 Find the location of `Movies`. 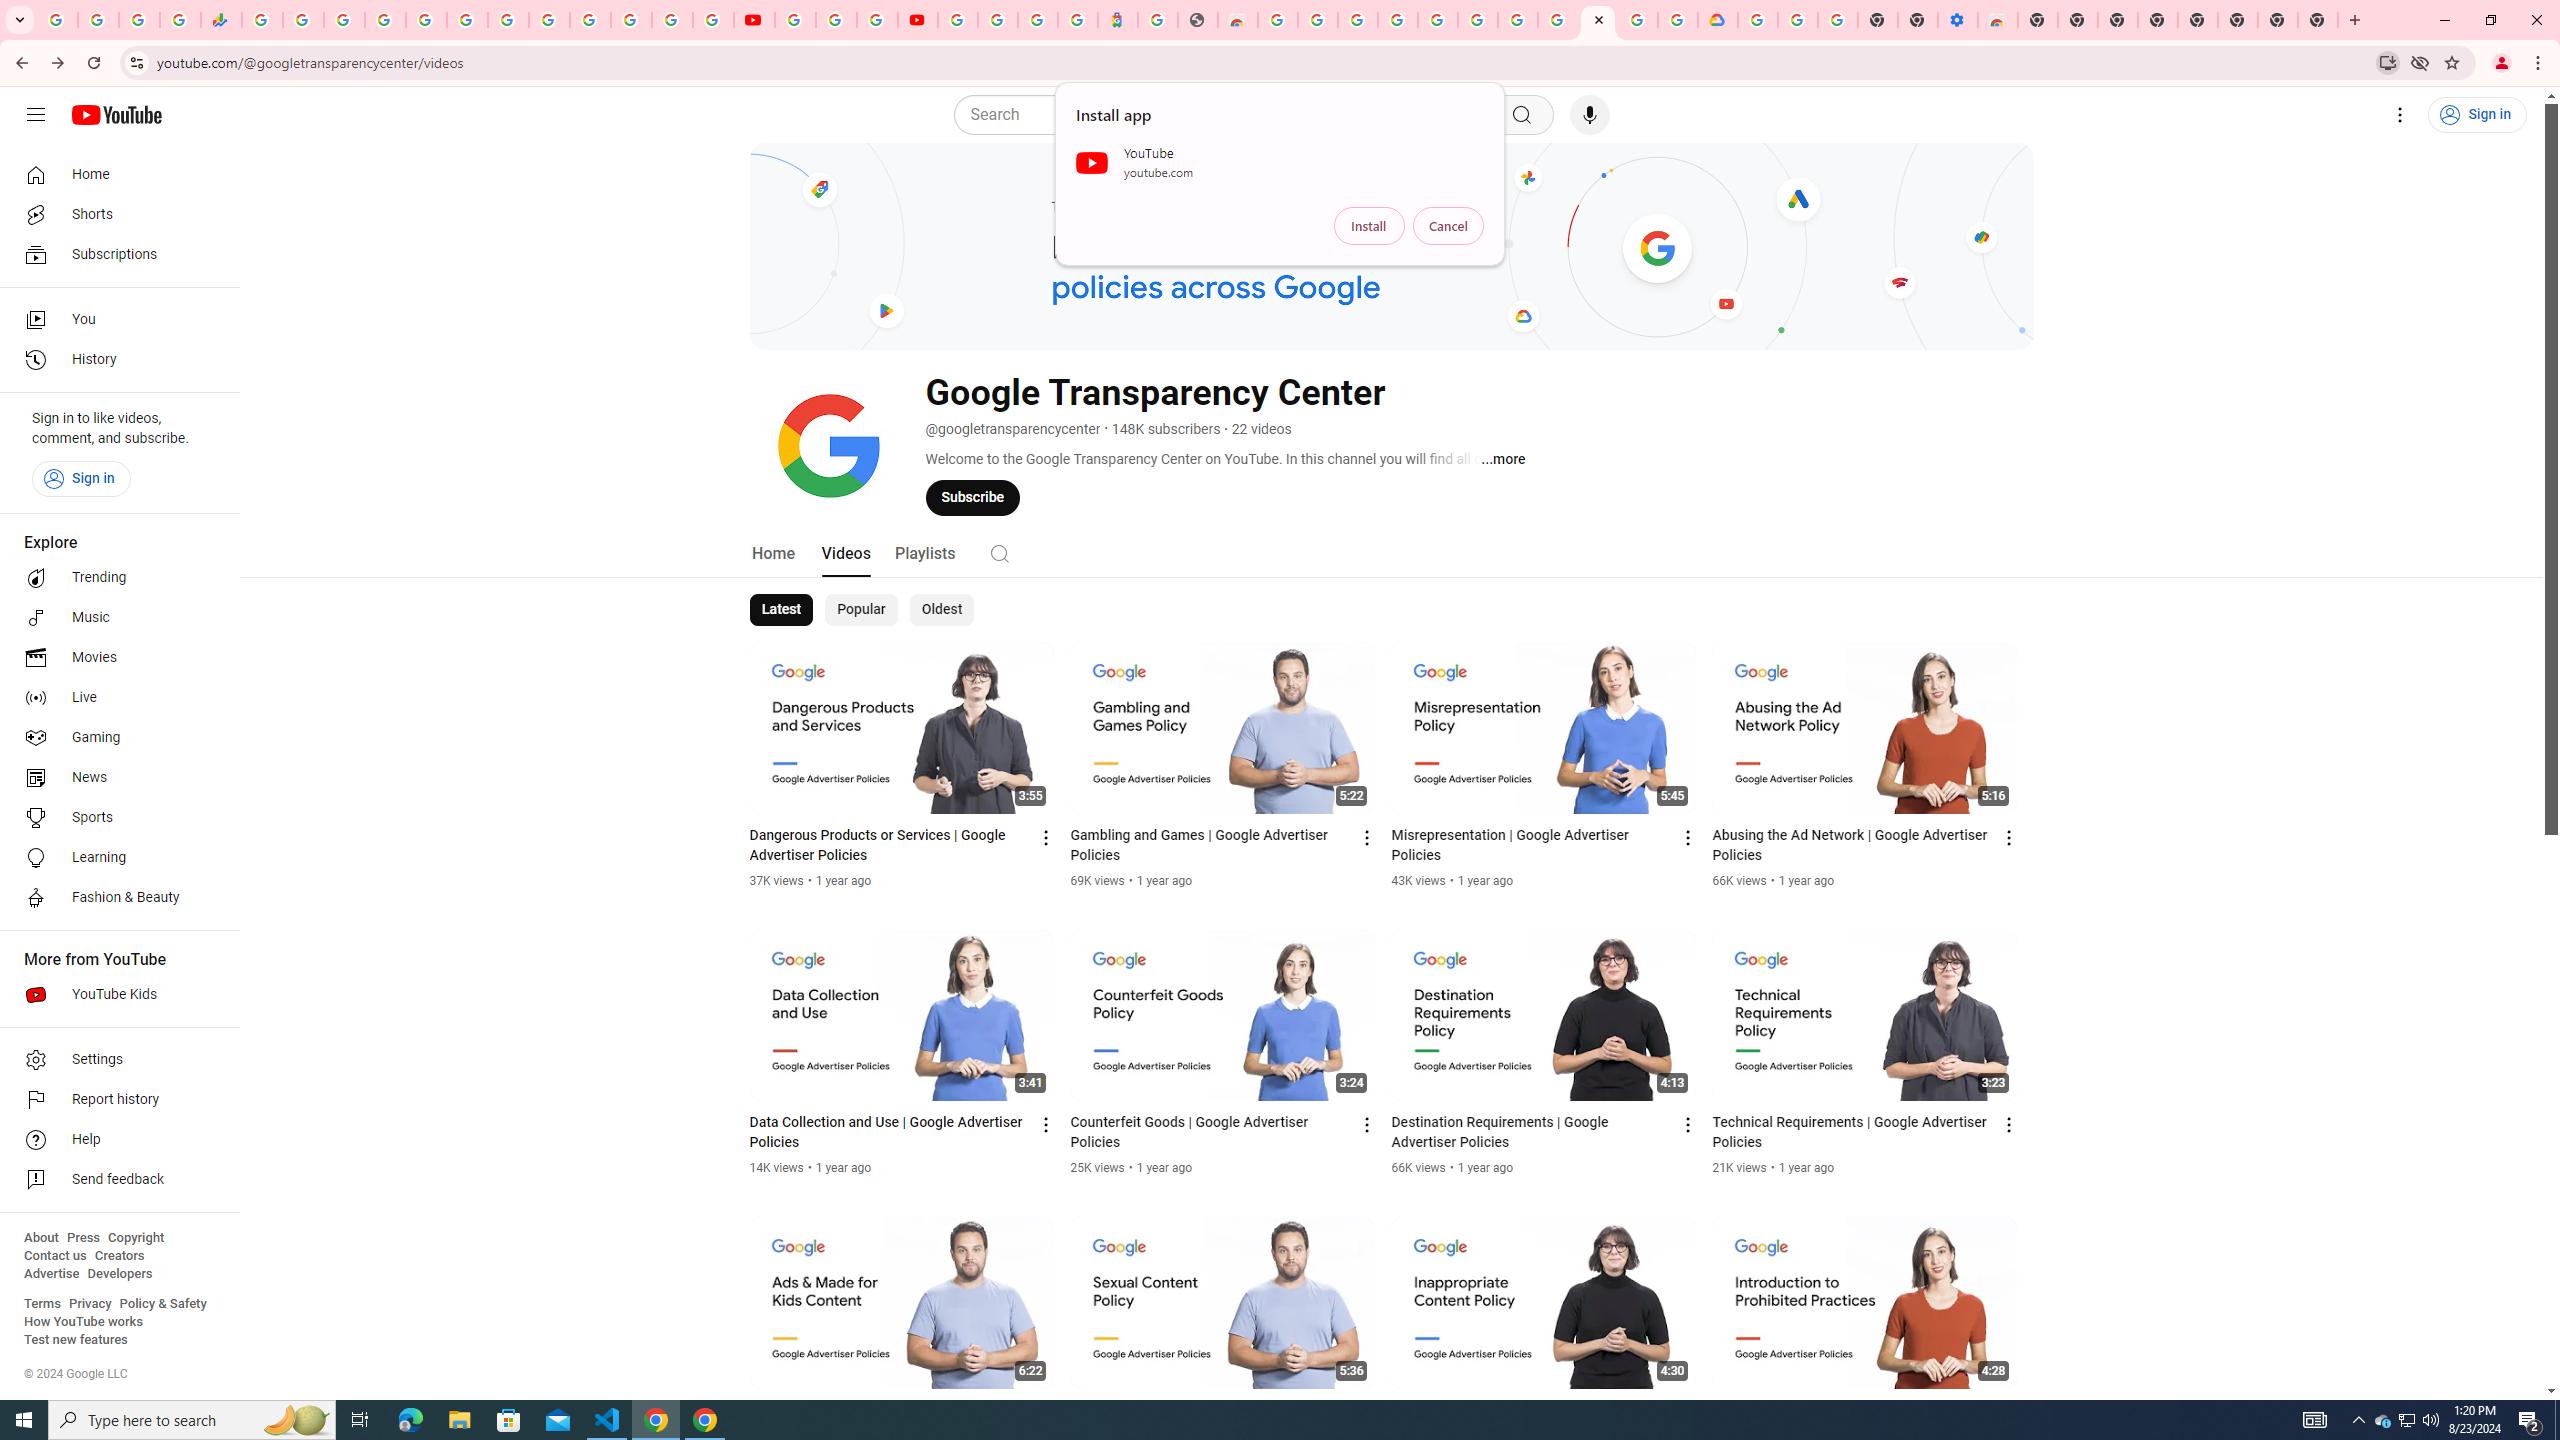

Movies is located at coordinates (114, 658).